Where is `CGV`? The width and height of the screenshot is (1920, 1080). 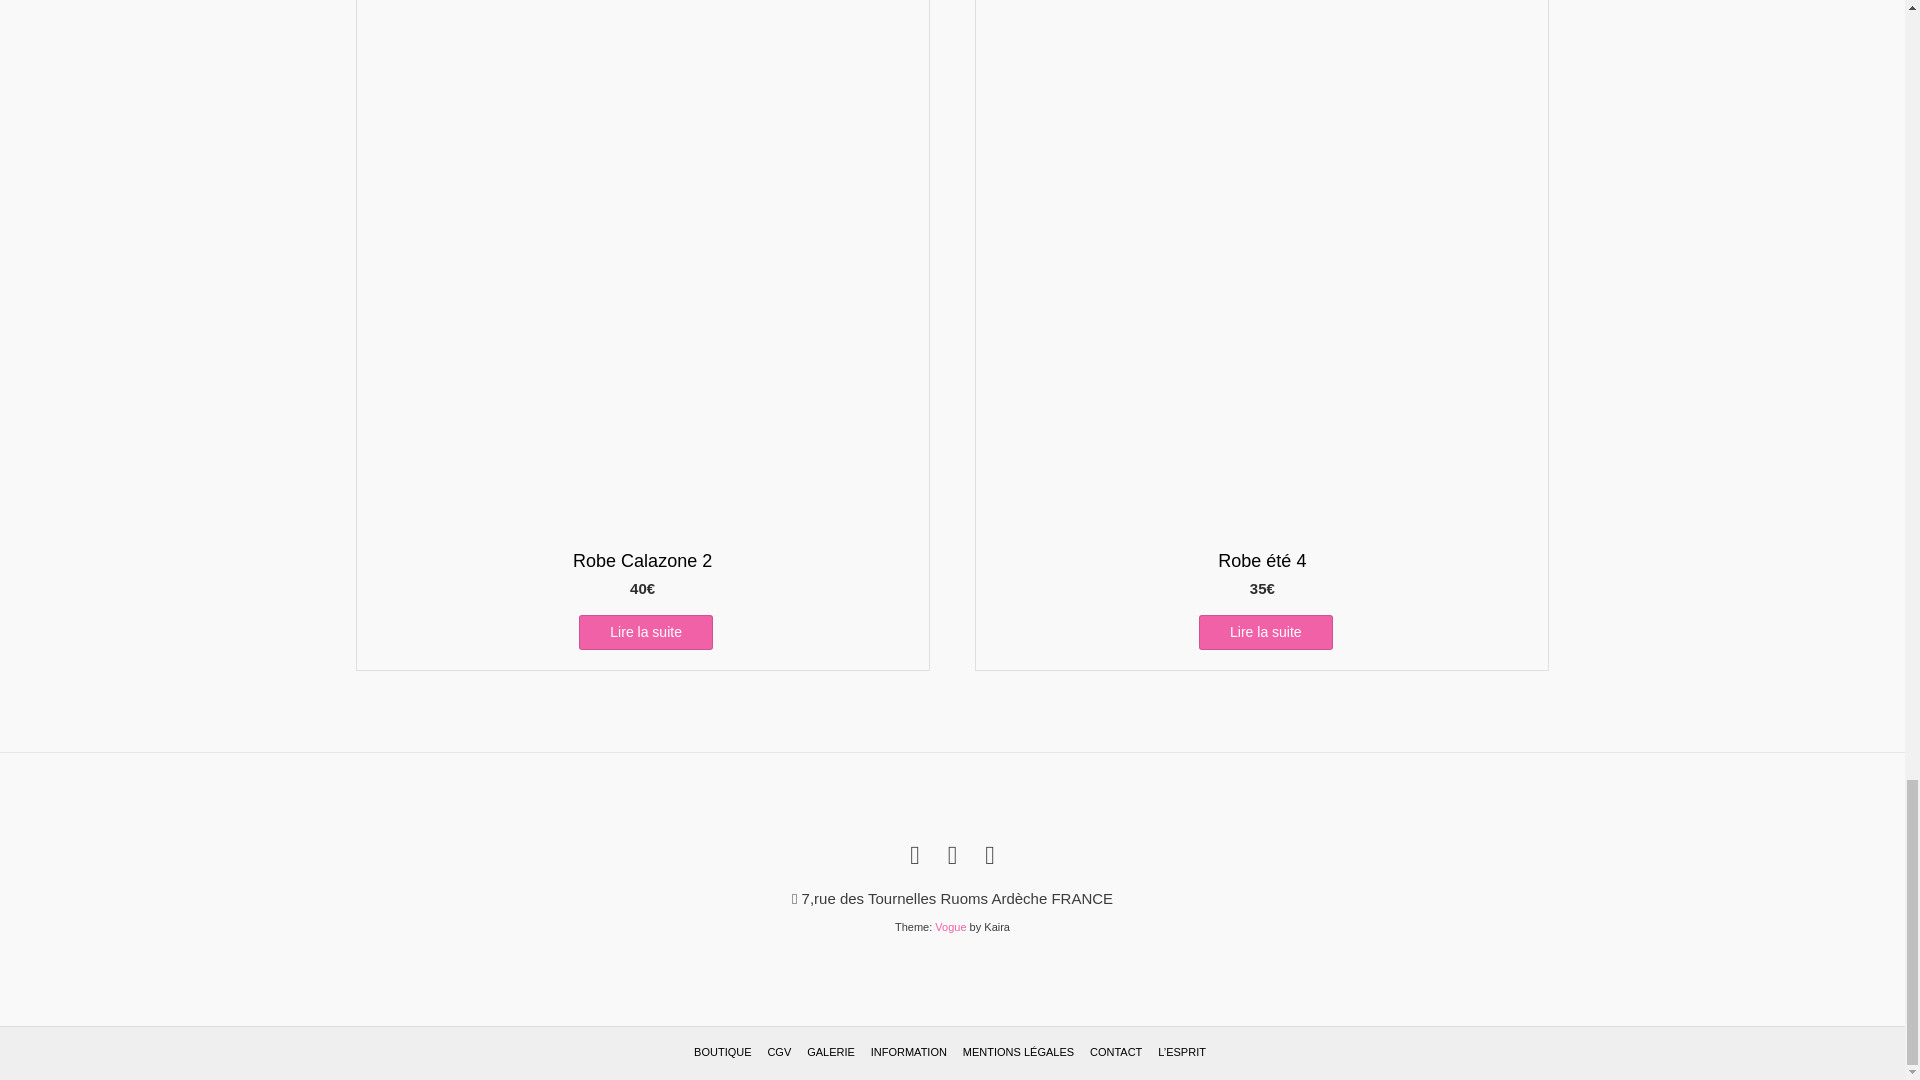
CGV is located at coordinates (778, 1052).